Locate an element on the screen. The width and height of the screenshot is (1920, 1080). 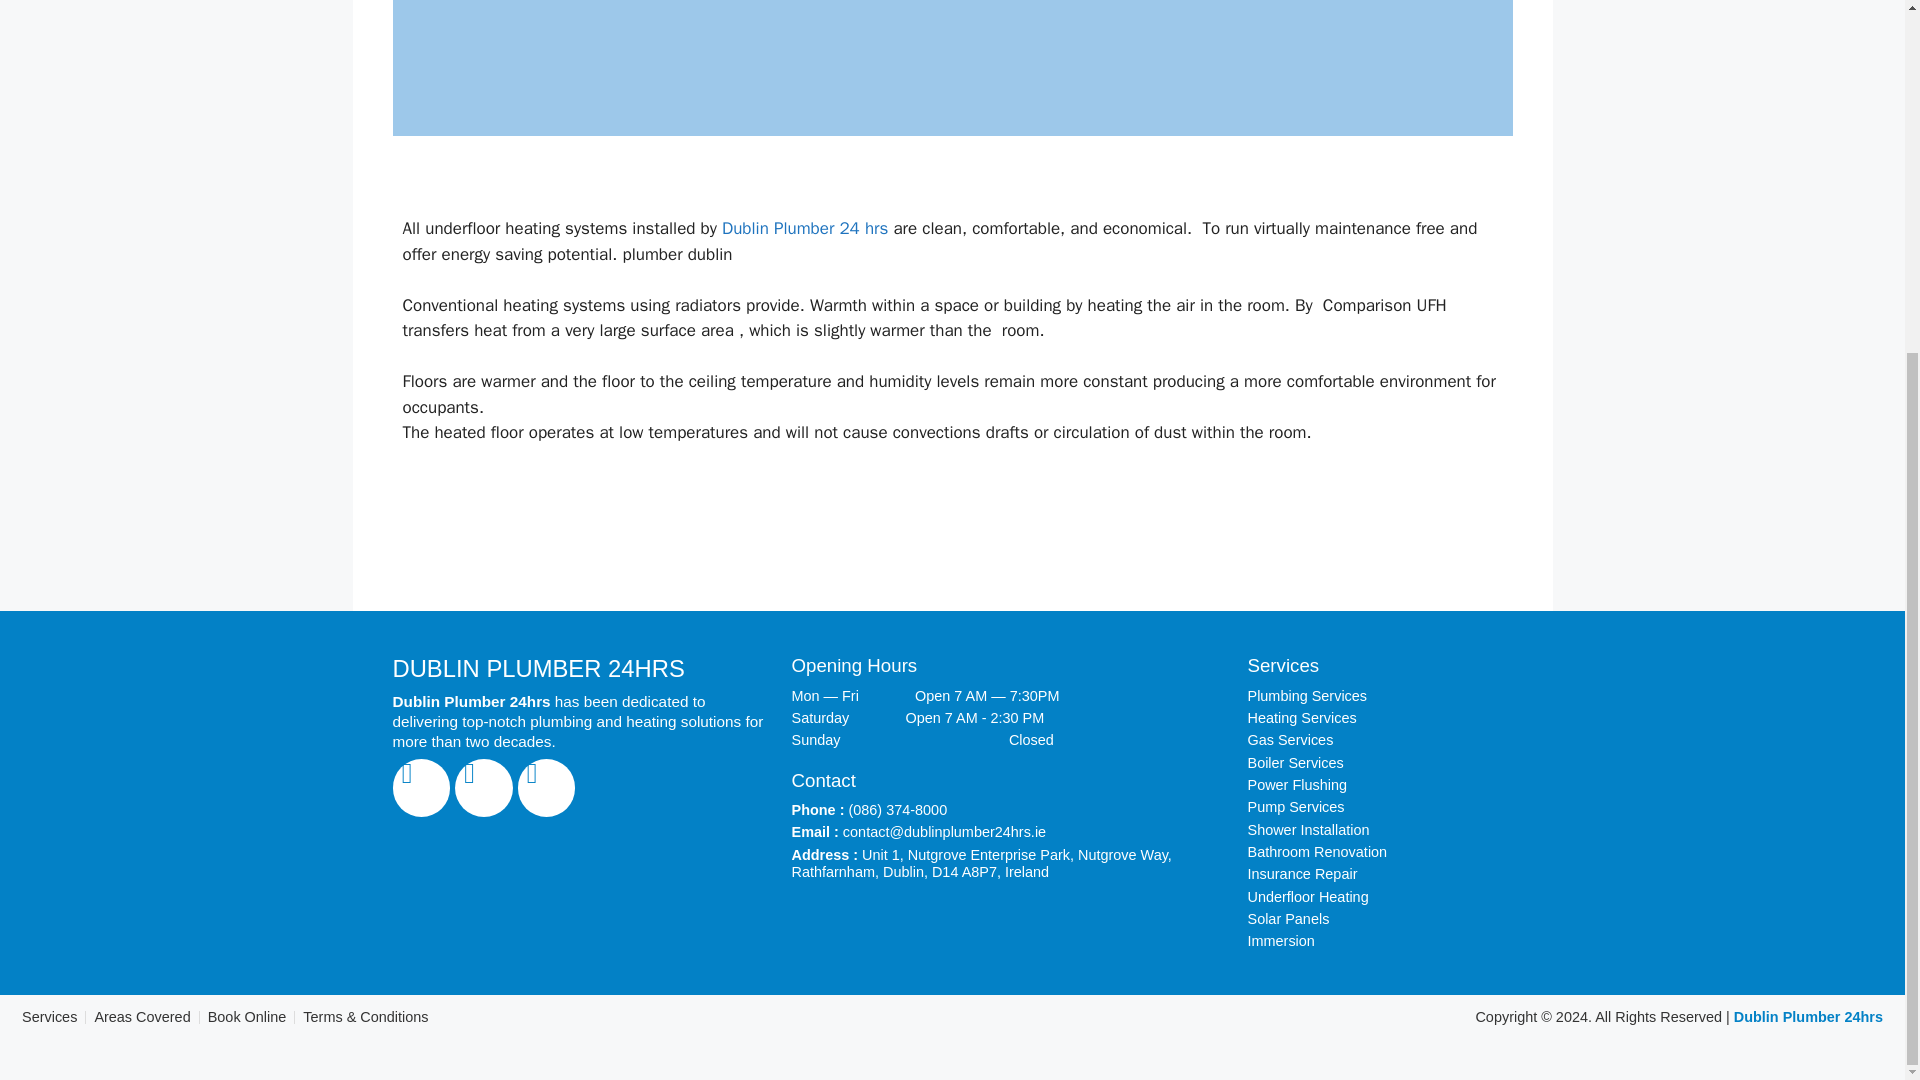
Boiler Services is located at coordinates (1378, 763).